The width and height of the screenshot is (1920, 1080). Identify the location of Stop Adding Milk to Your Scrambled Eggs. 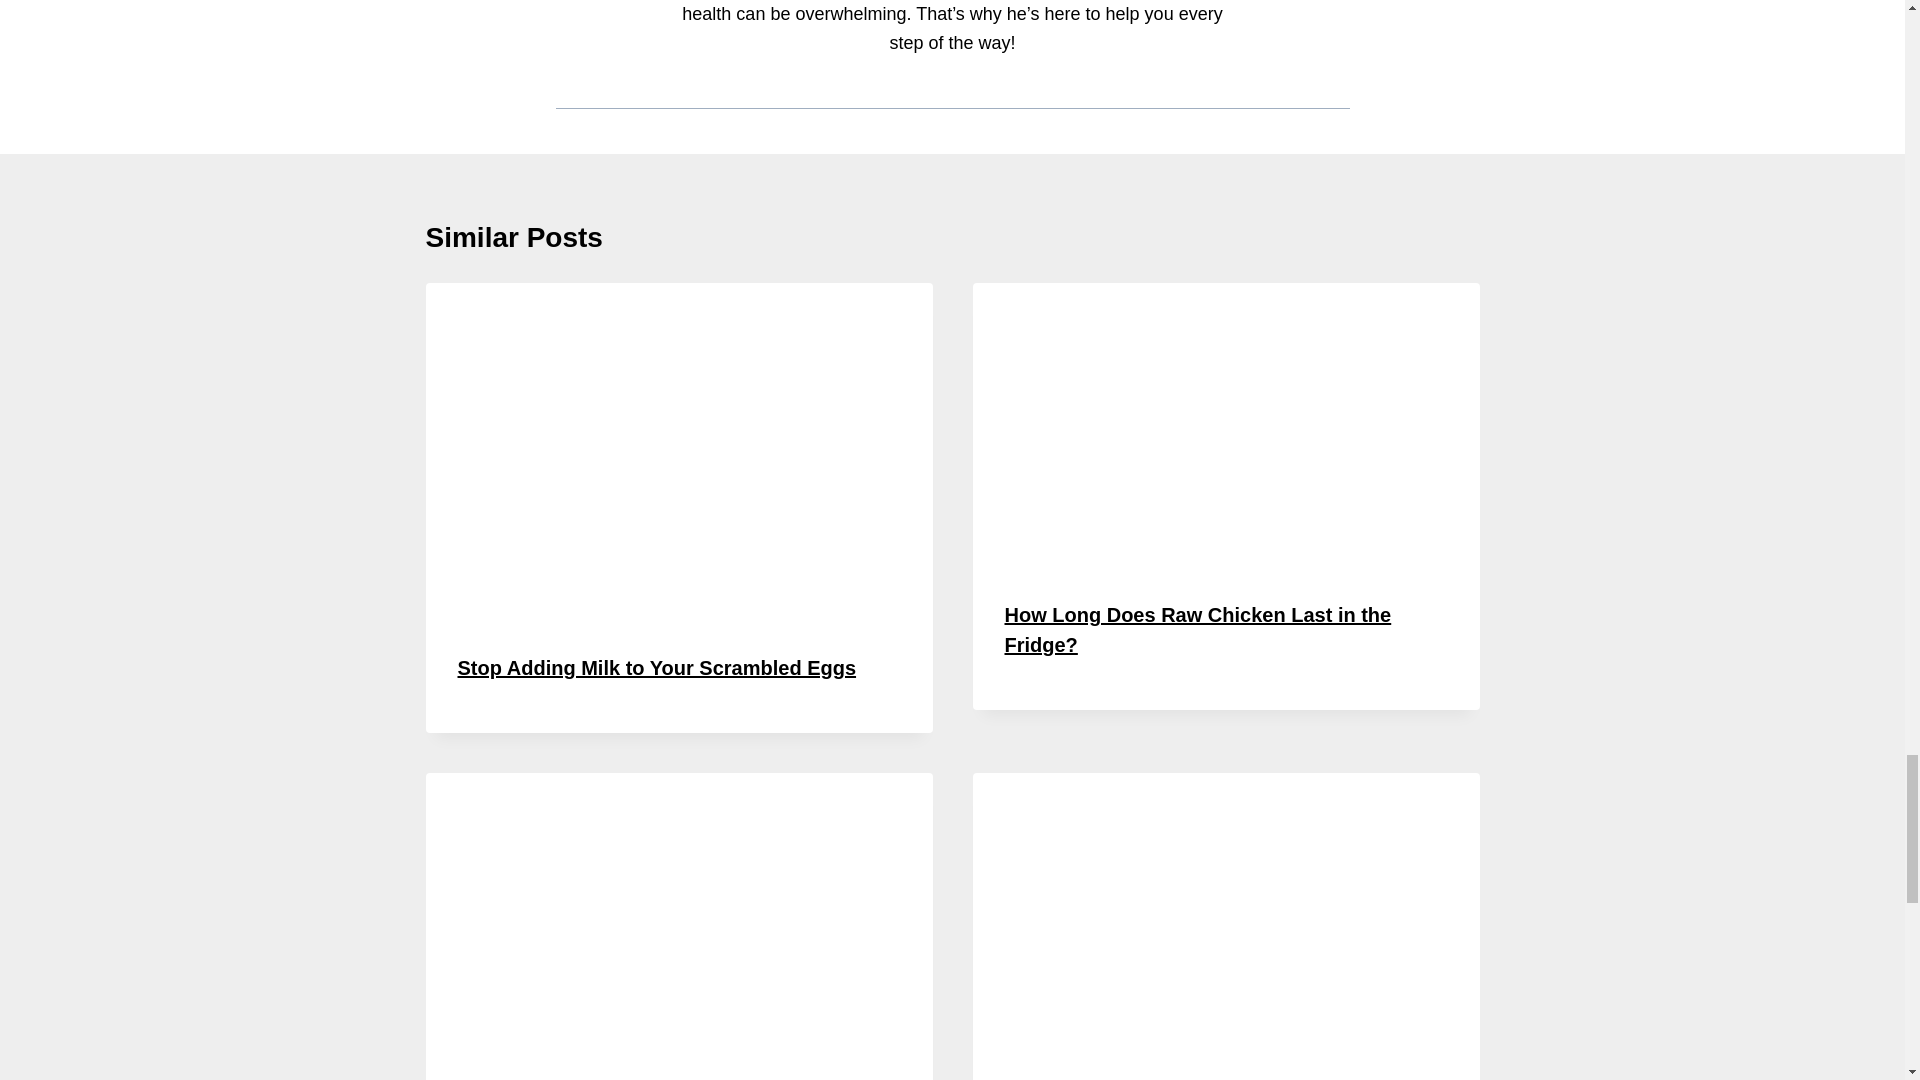
(657, 668).